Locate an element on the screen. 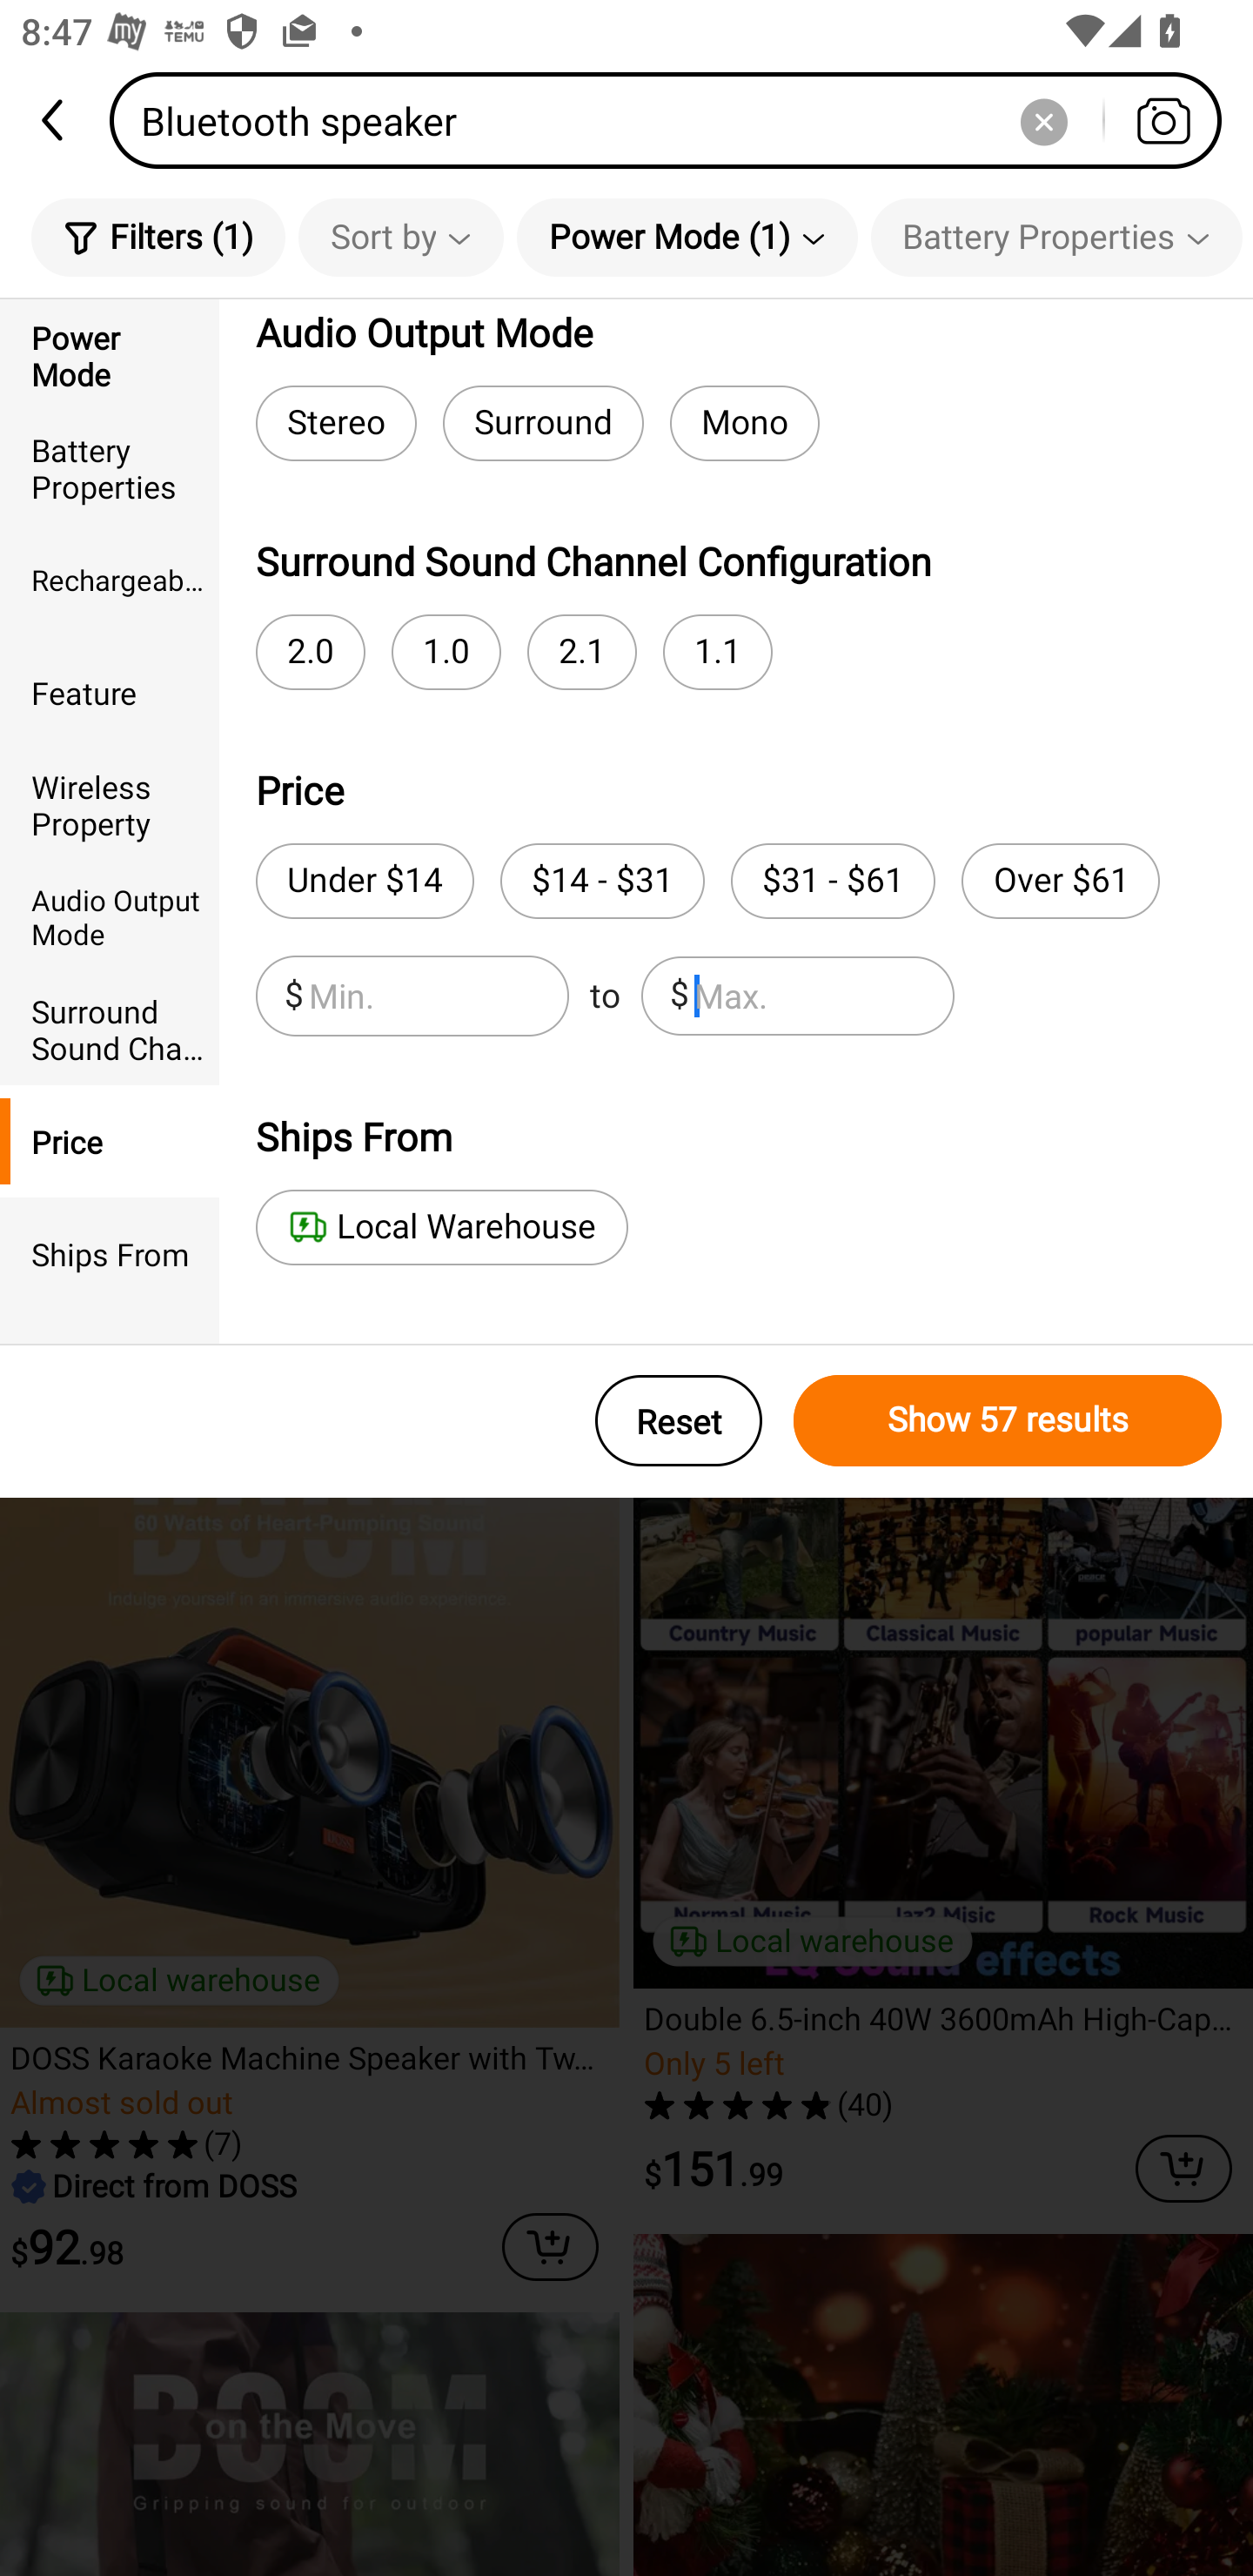 The height and width of the screenshot is (2576, 1253). Power Mode is located at coordinates (110, 355).